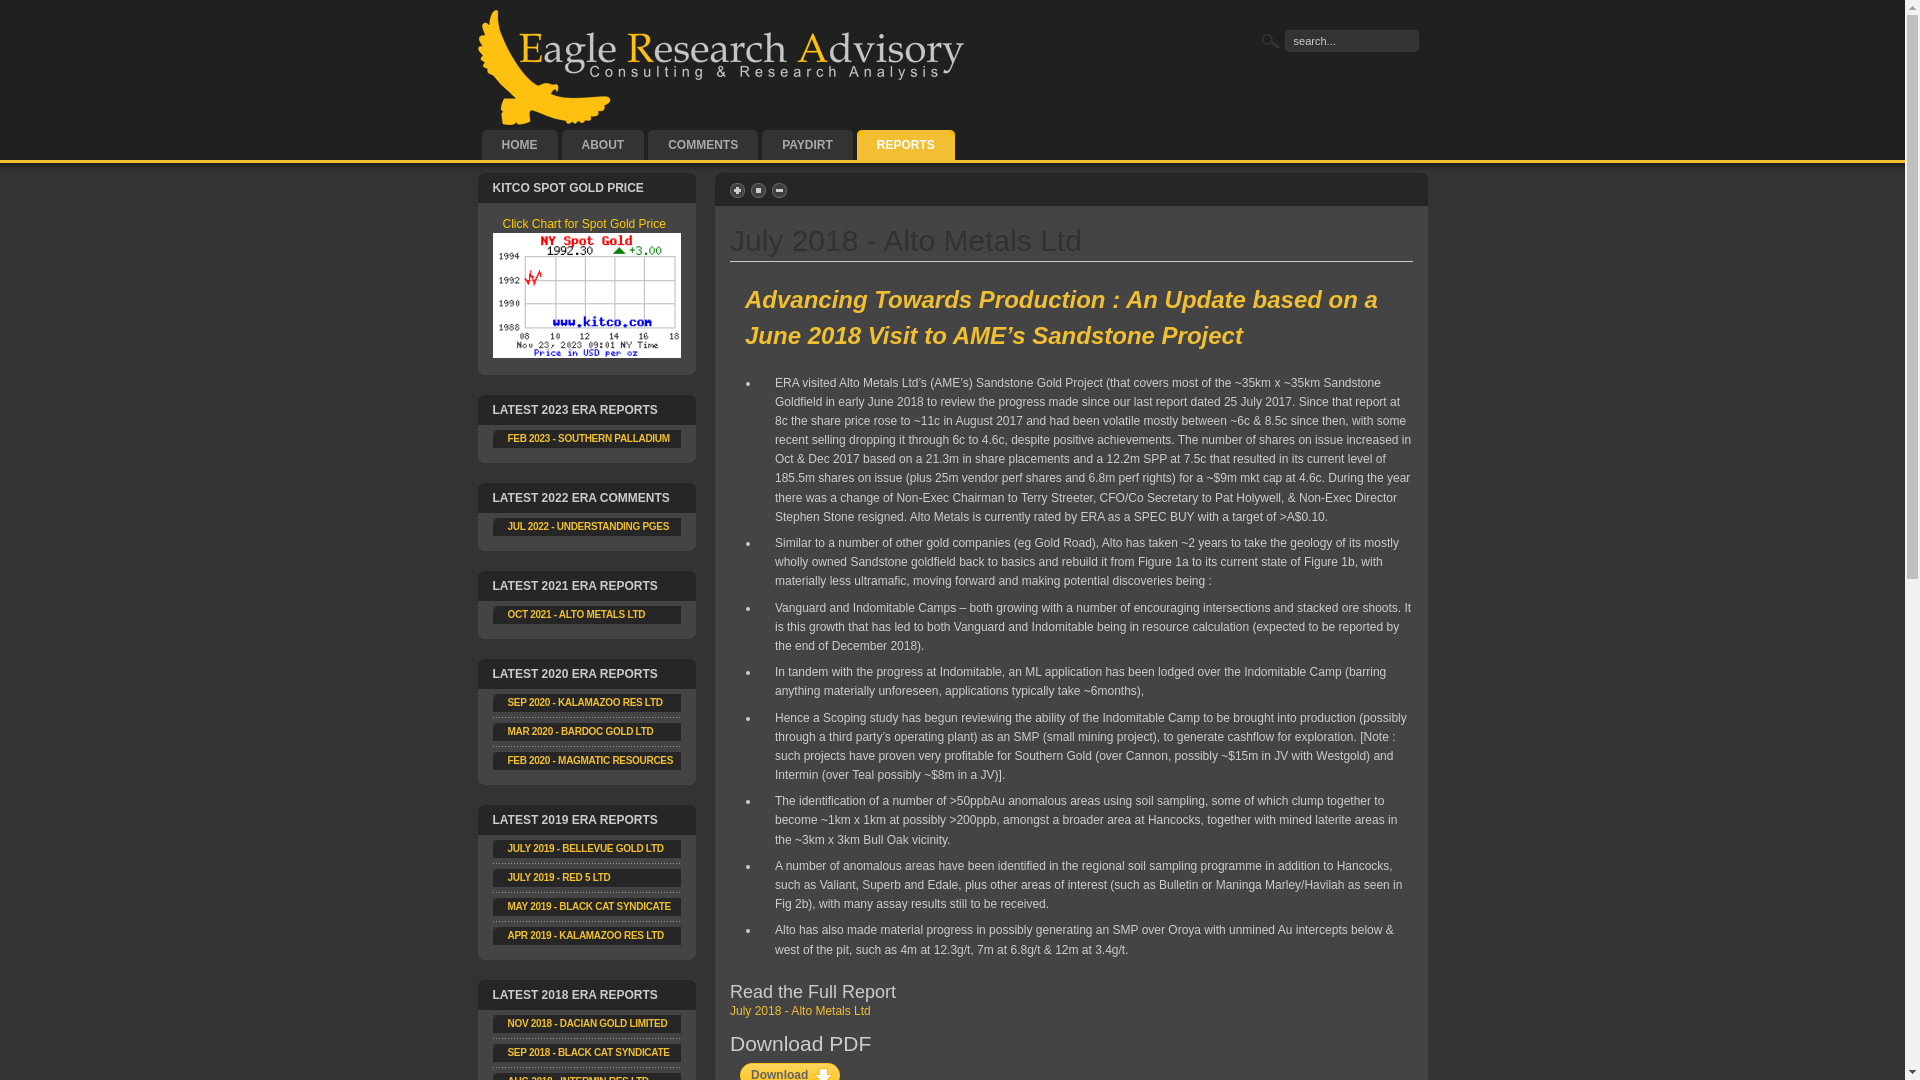 This screenshot has width=1920, height=1080. Describe the element at coordinates (760, 190) in the screenshot. I see `Default font size` at that location.